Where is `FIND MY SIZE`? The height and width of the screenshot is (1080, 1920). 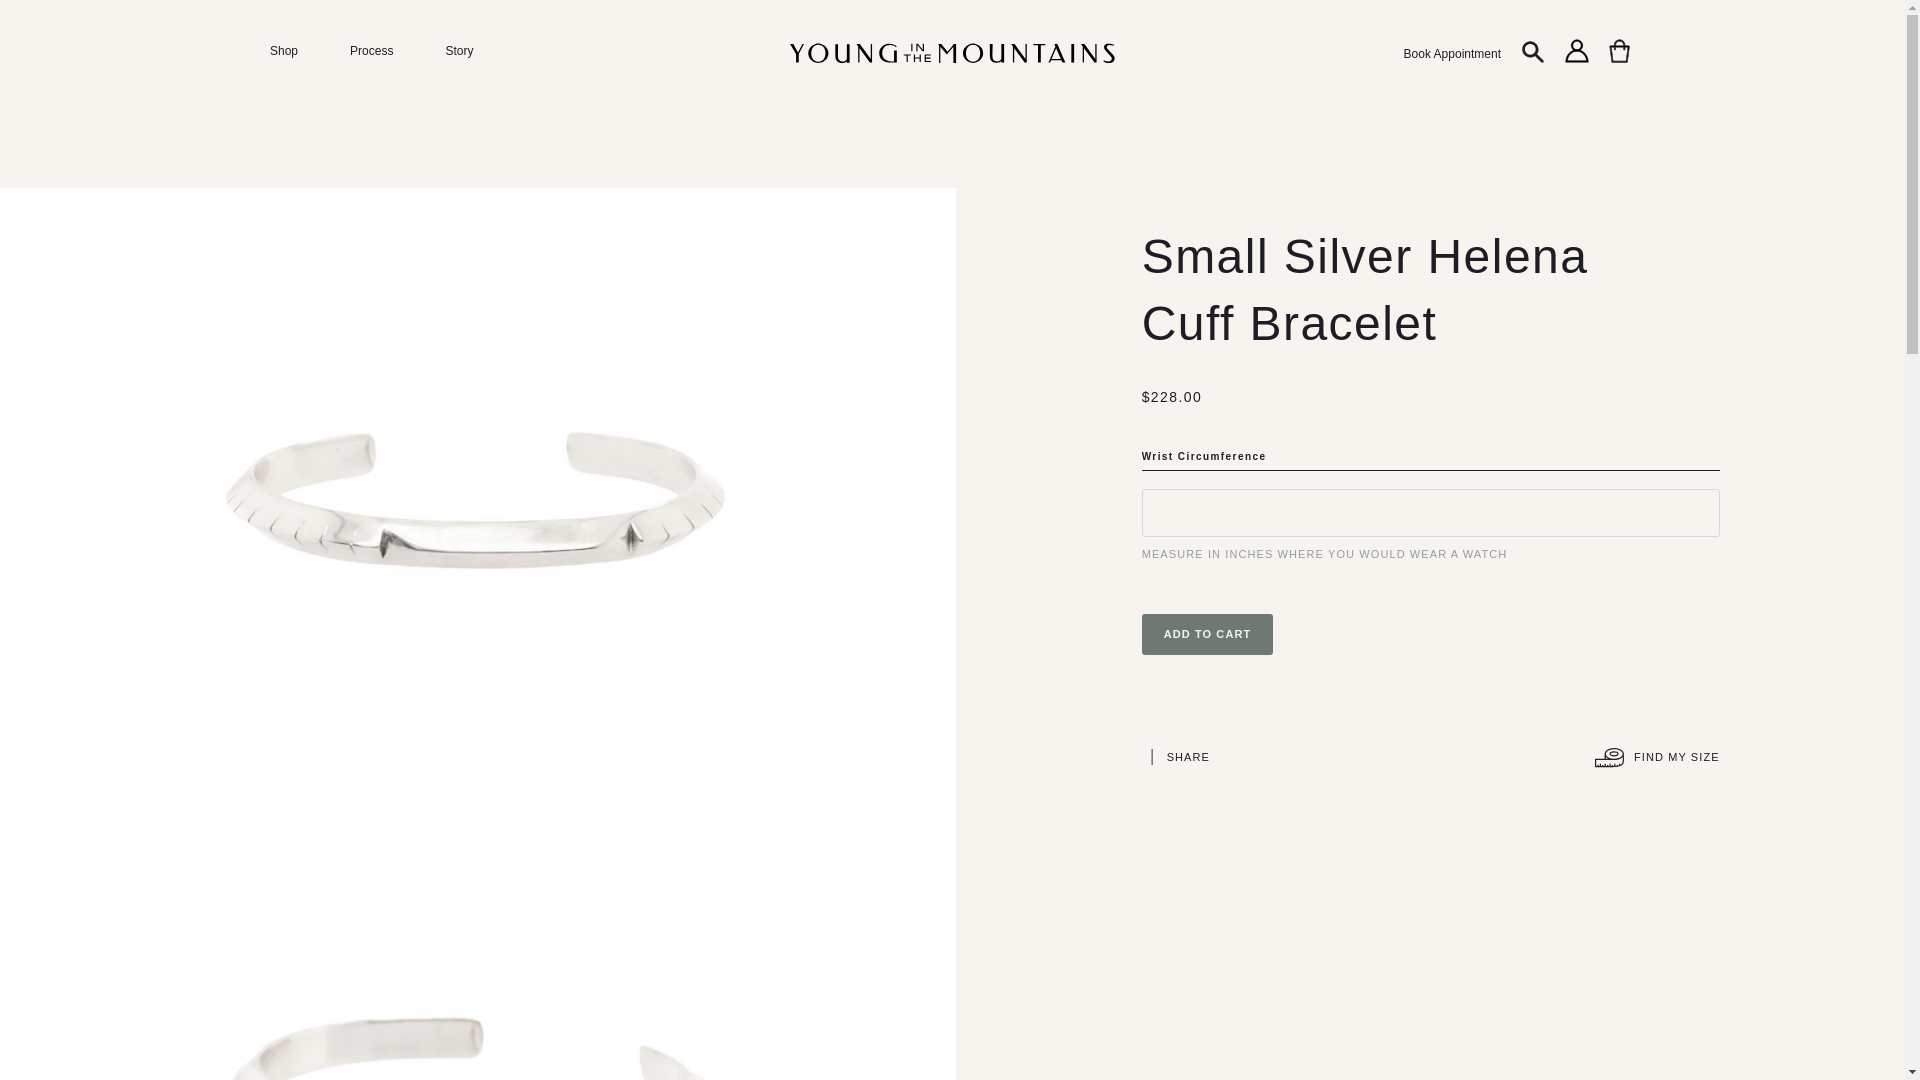
FIND MY SIZE is located at coordinates (1658, 757).